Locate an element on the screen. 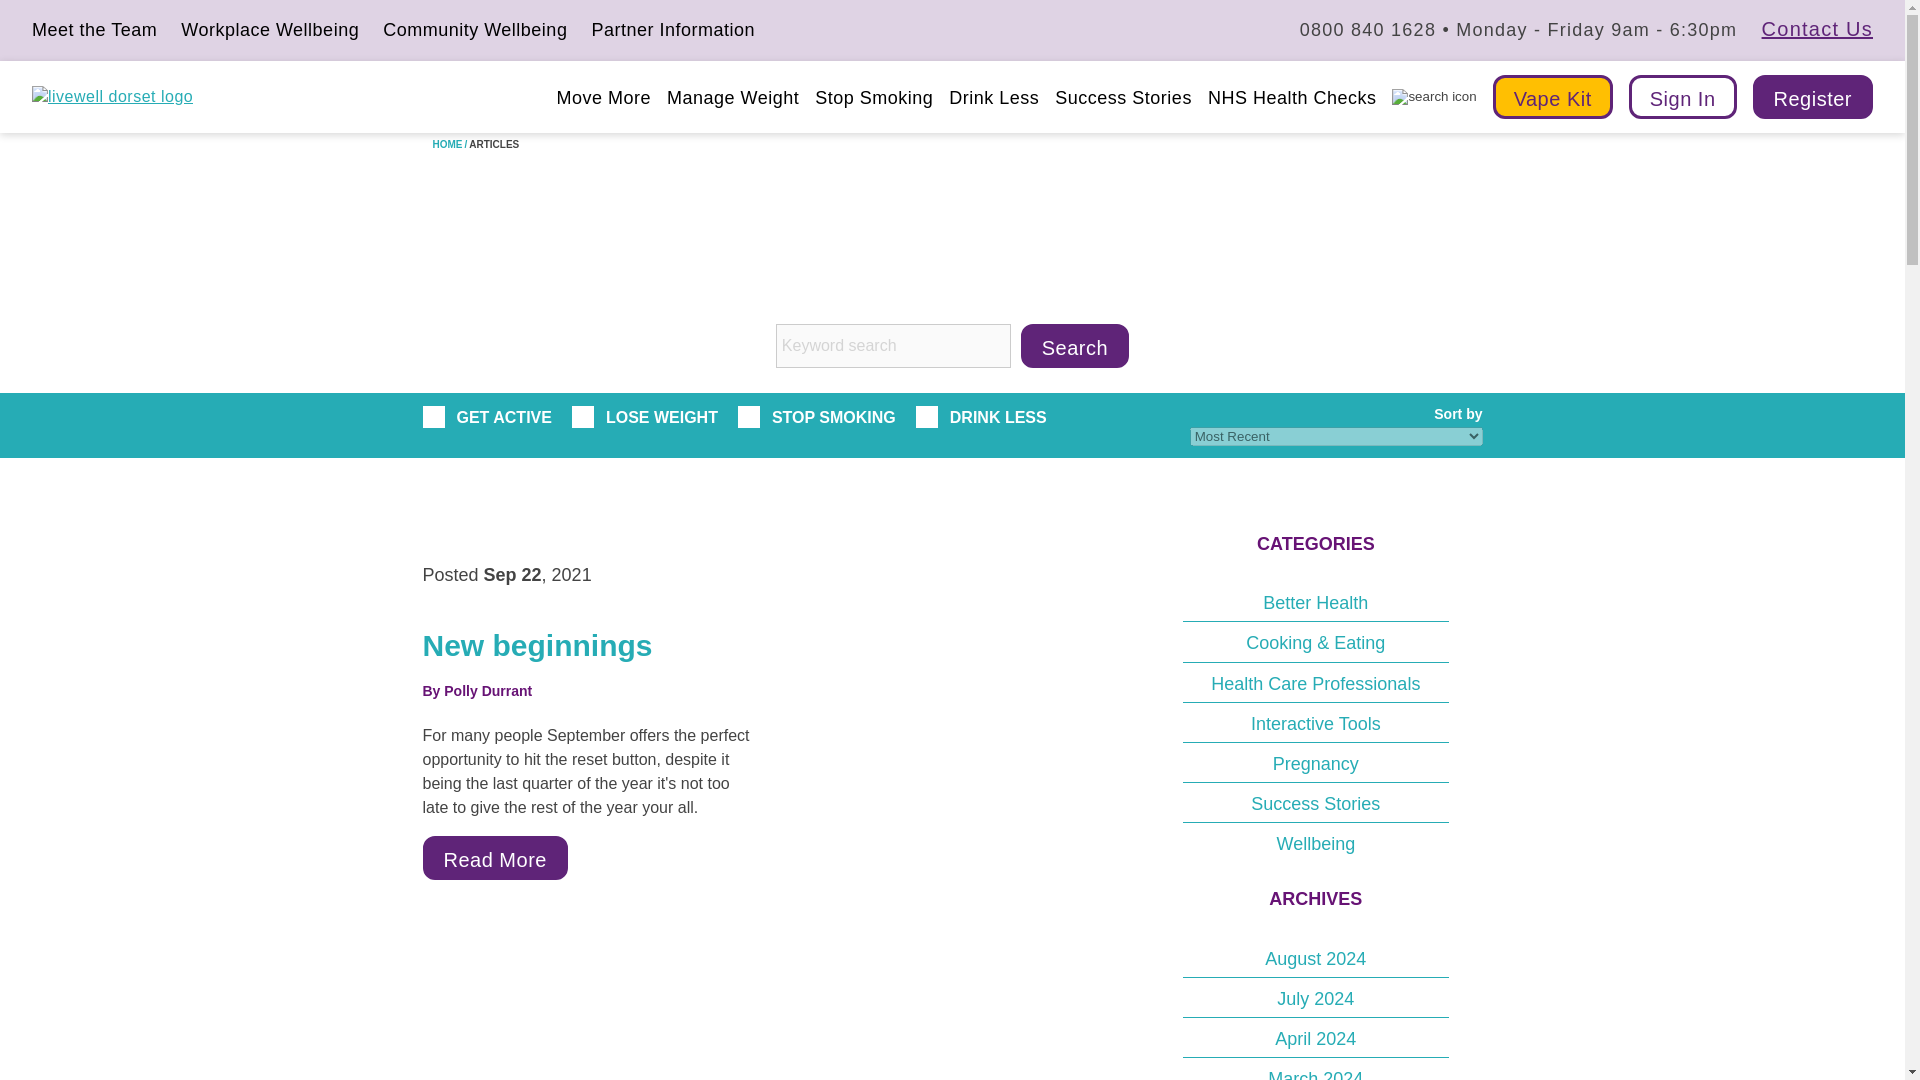 The width and height of the screenshot is (1920, 1080). Success Stories is located at coordinates (1123, 96).